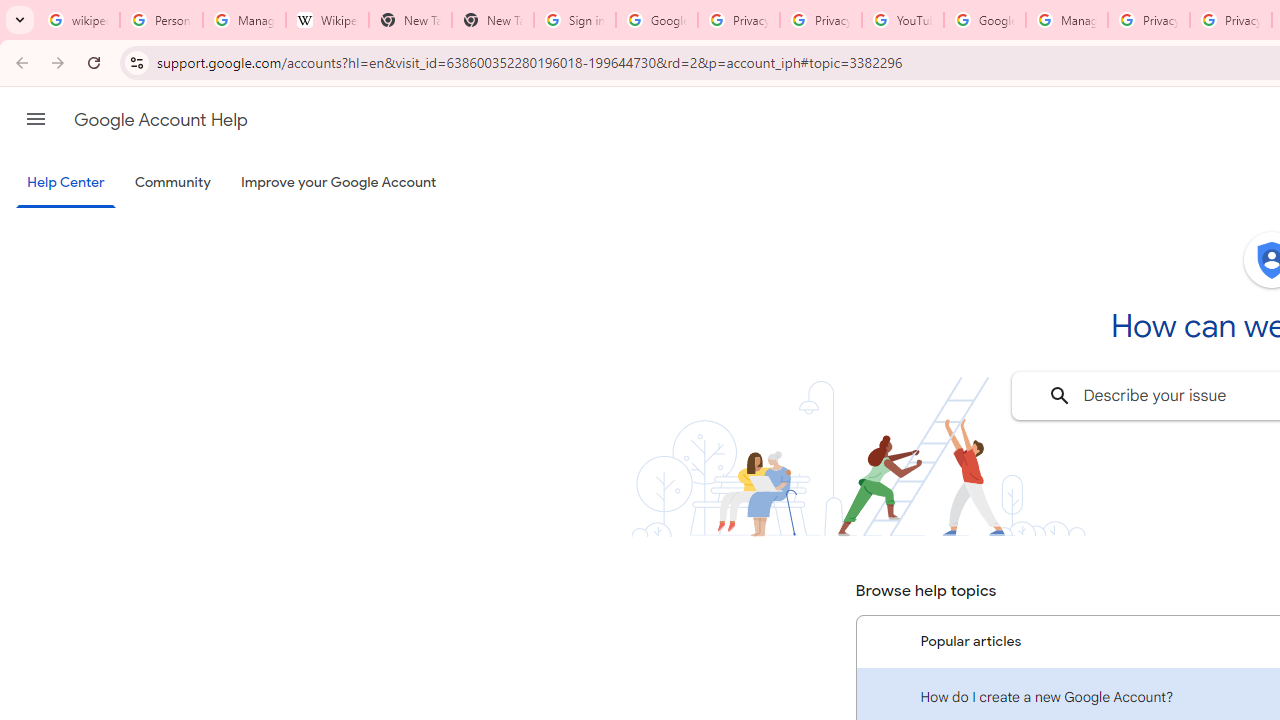  What do you see at coordinates (574, 20) in the screenshot?
I see `Sign in - Google Accounts` at bounding box center [574, 20].